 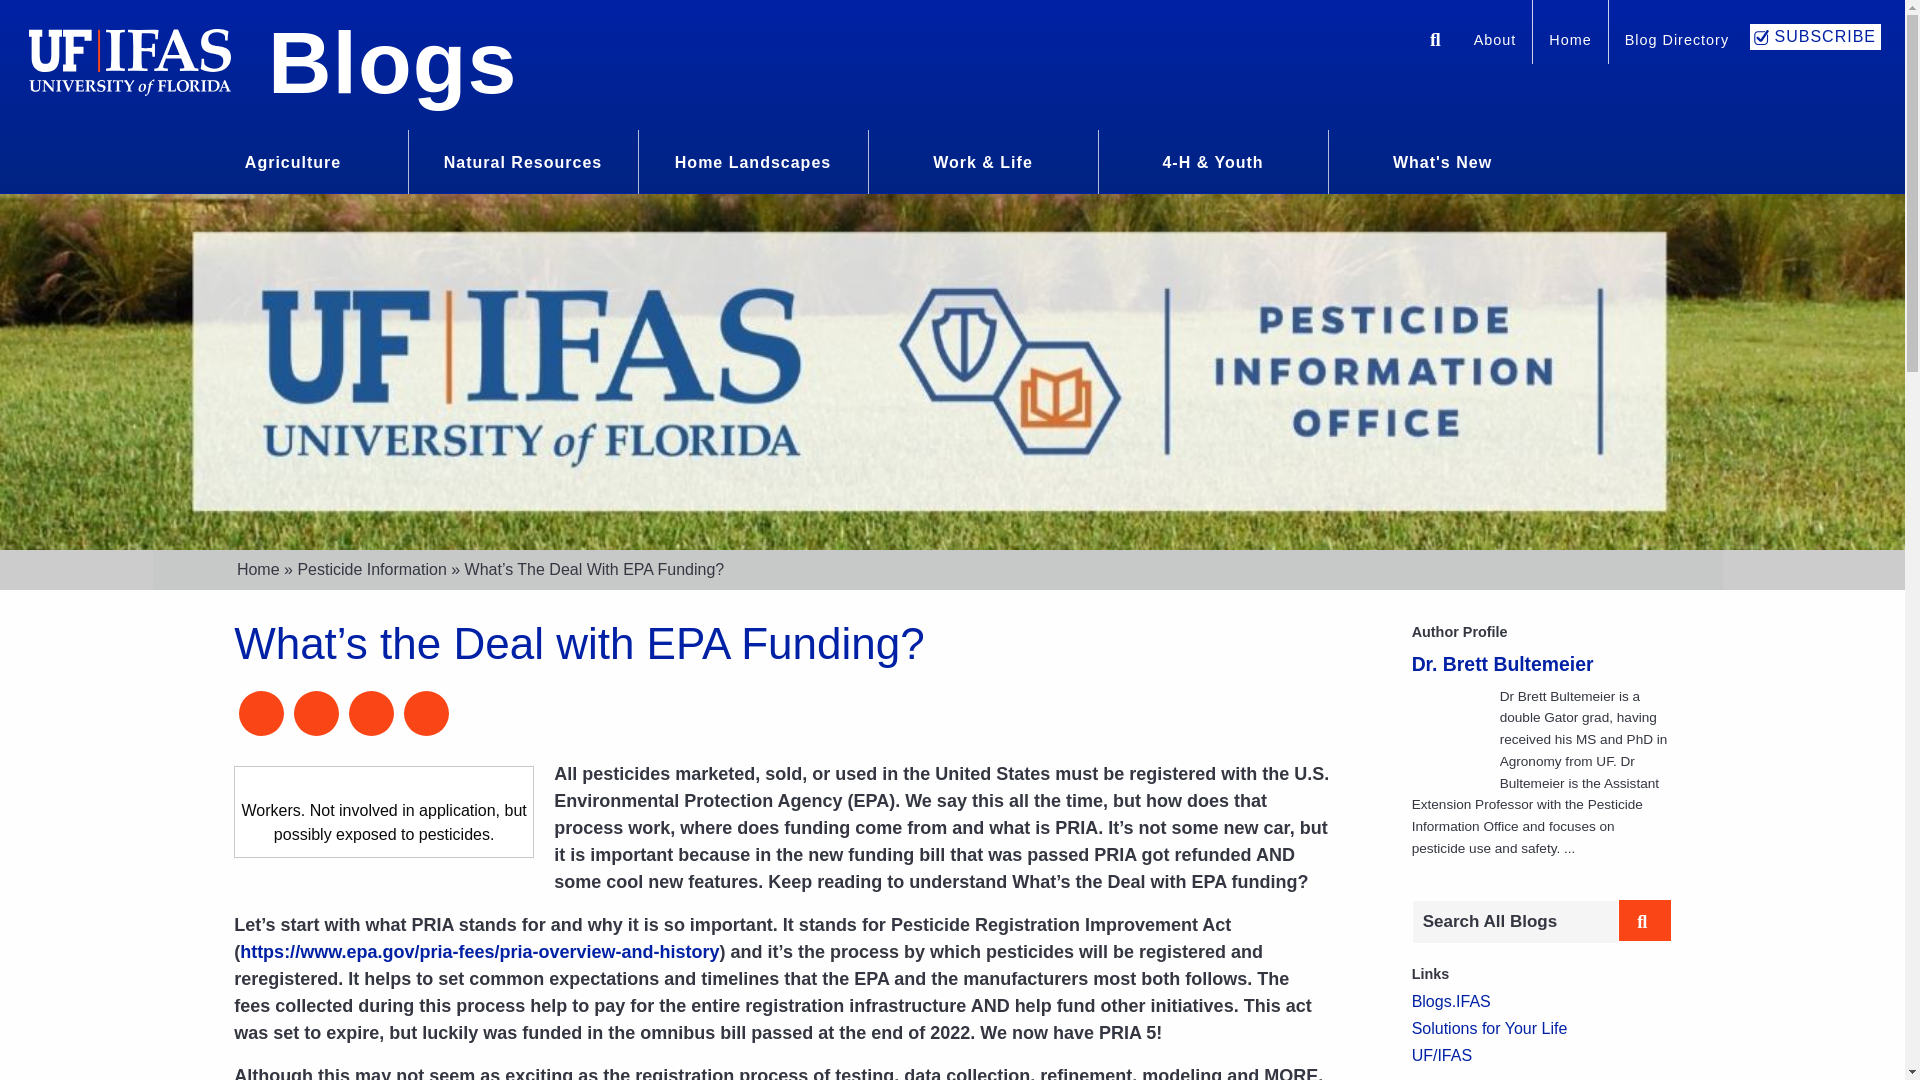 What do you see at coordinates (1676, 42) in the screenshot?
I see `Blog Directory` at bounding box center [1676, 42].